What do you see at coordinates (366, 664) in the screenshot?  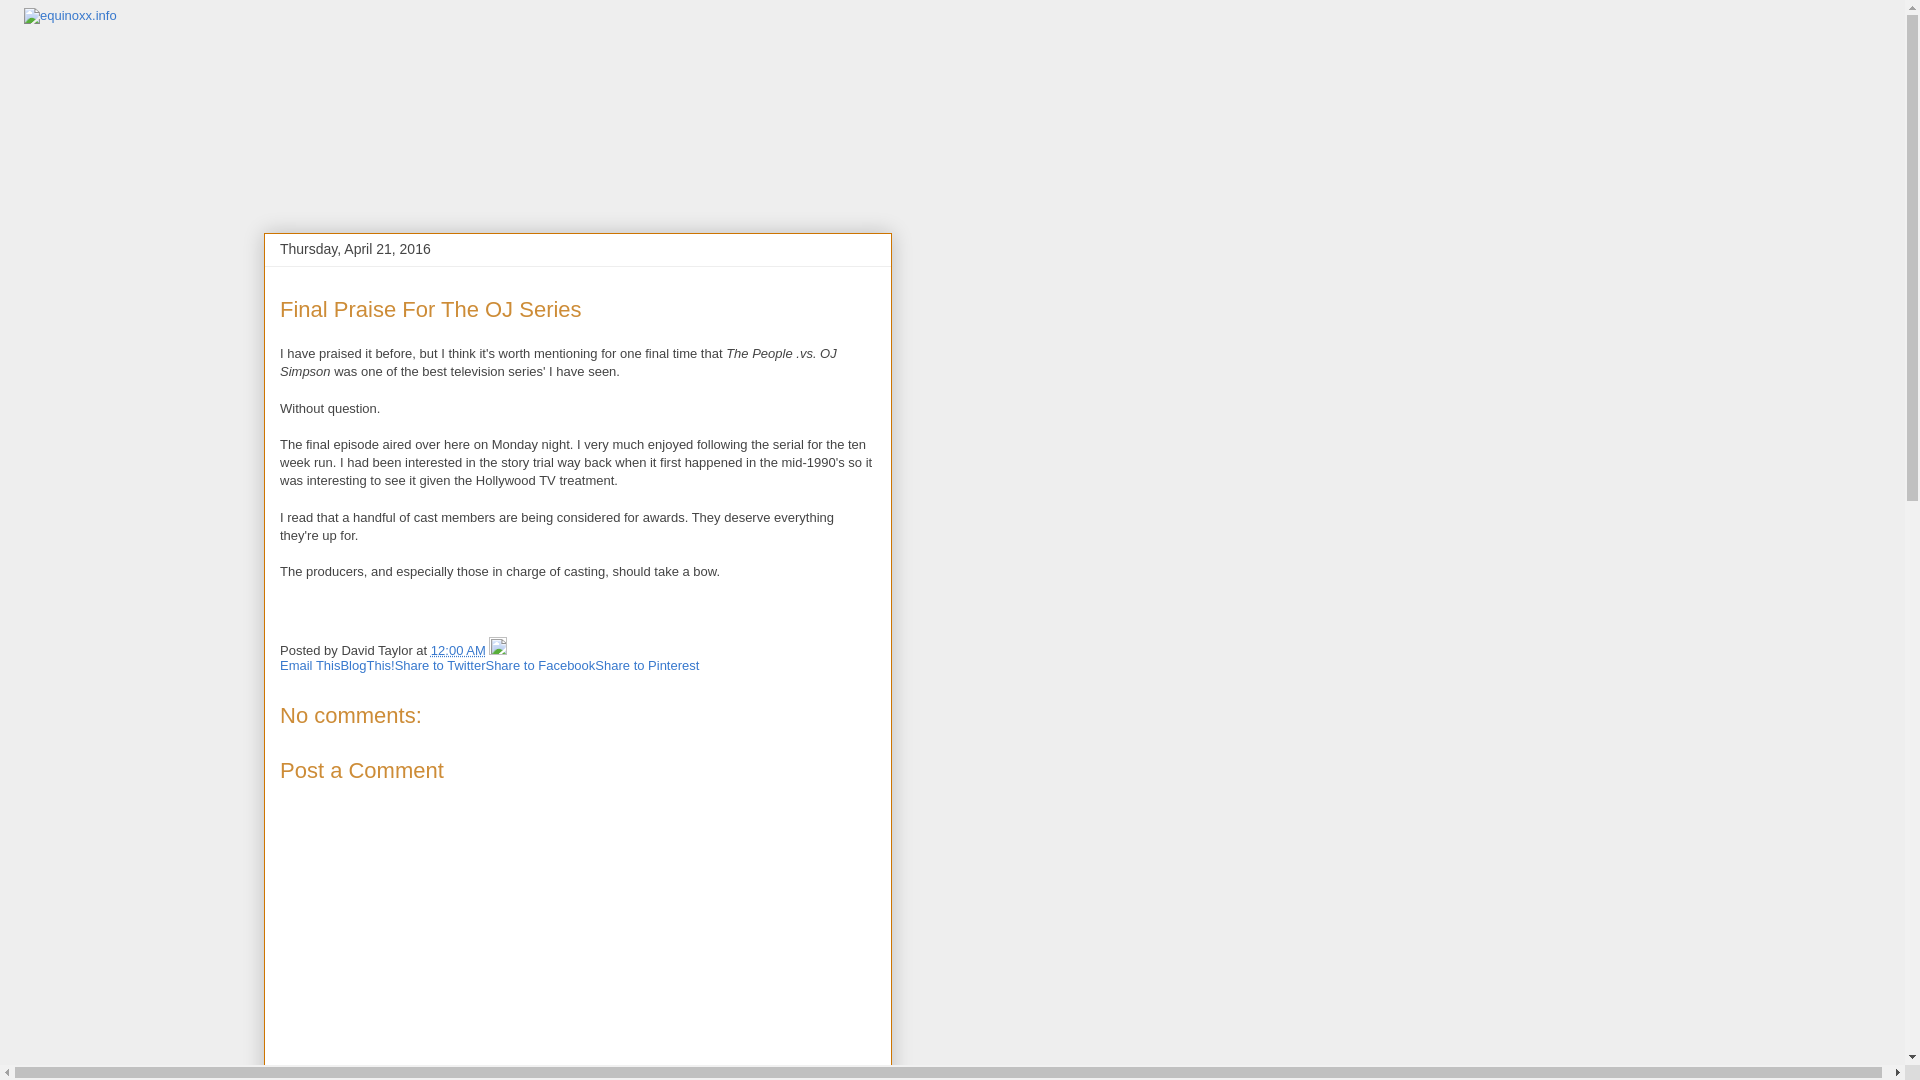 I see `BlogThis!` at bounding box center [366, 664].